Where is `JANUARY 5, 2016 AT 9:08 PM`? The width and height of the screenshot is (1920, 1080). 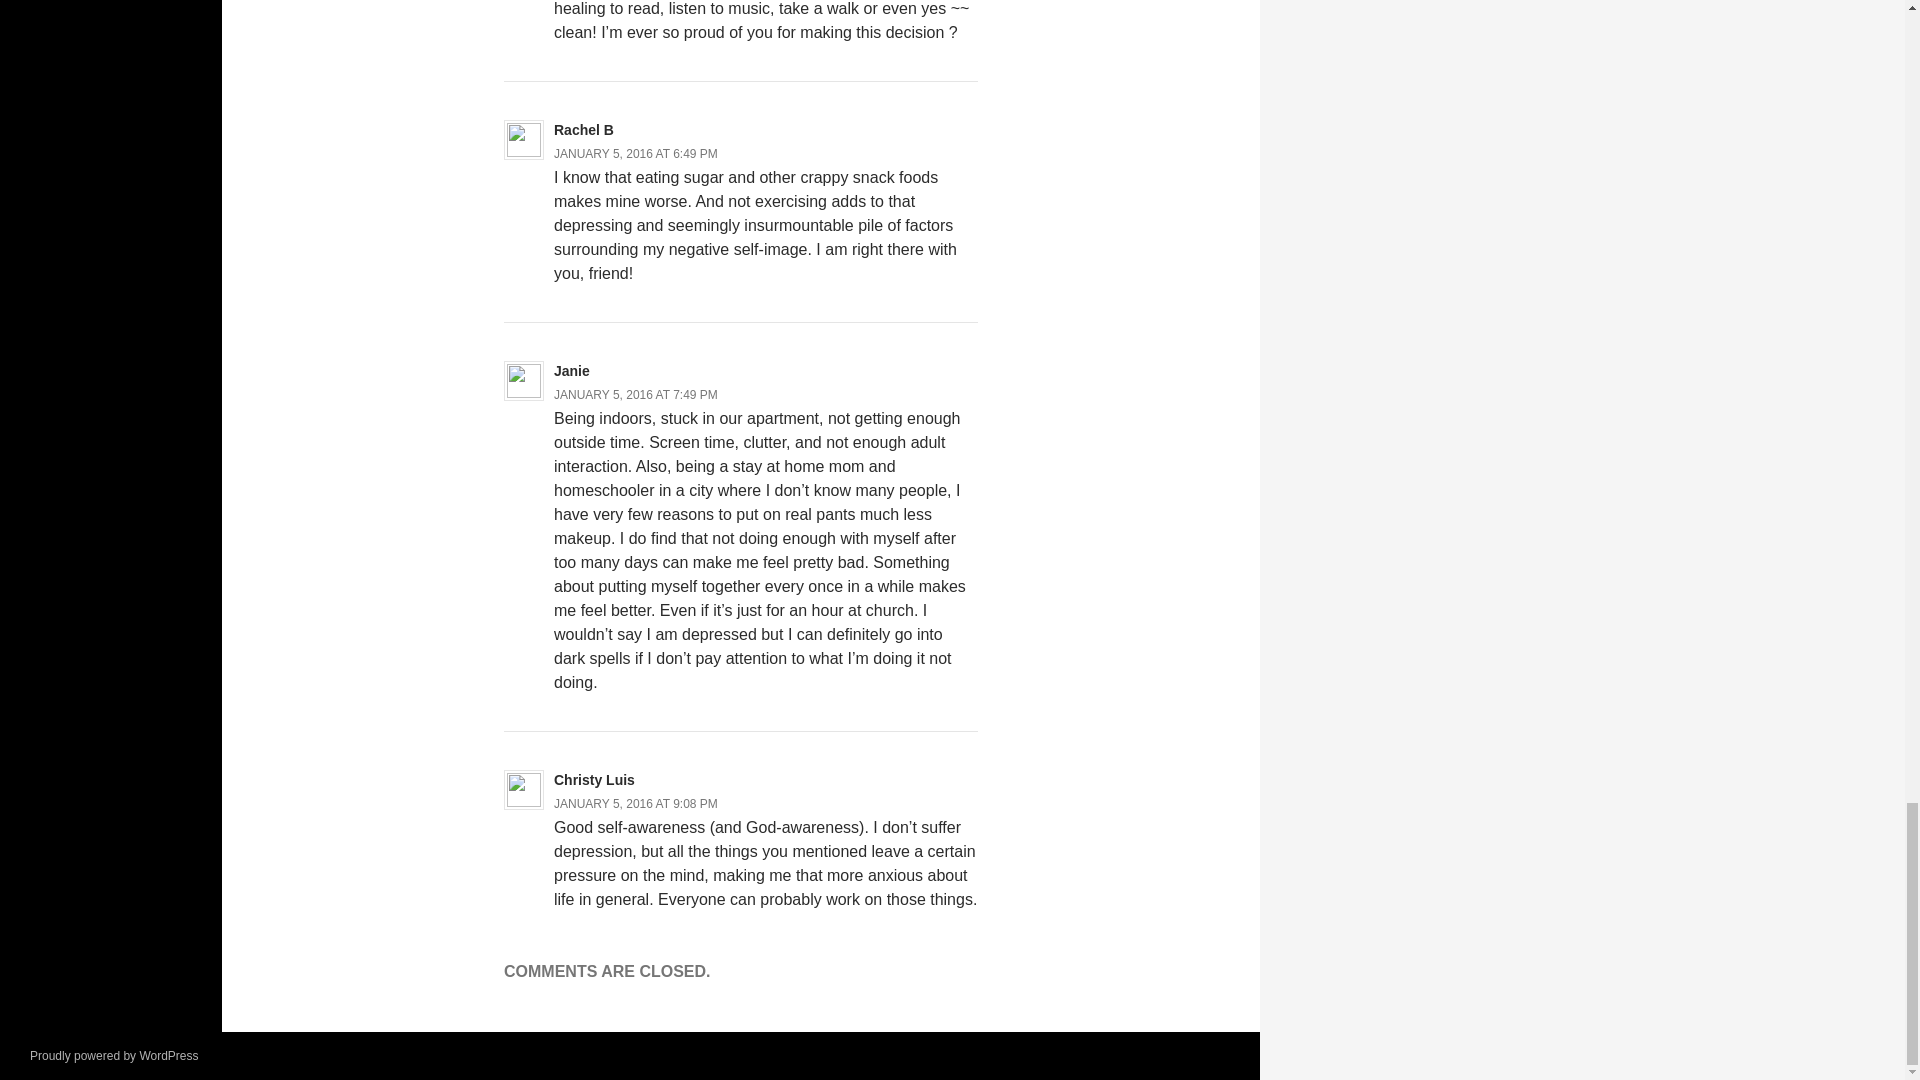
JANUARY 5, 2016 AT 9:08 PM is located at coordinates (636, 804).